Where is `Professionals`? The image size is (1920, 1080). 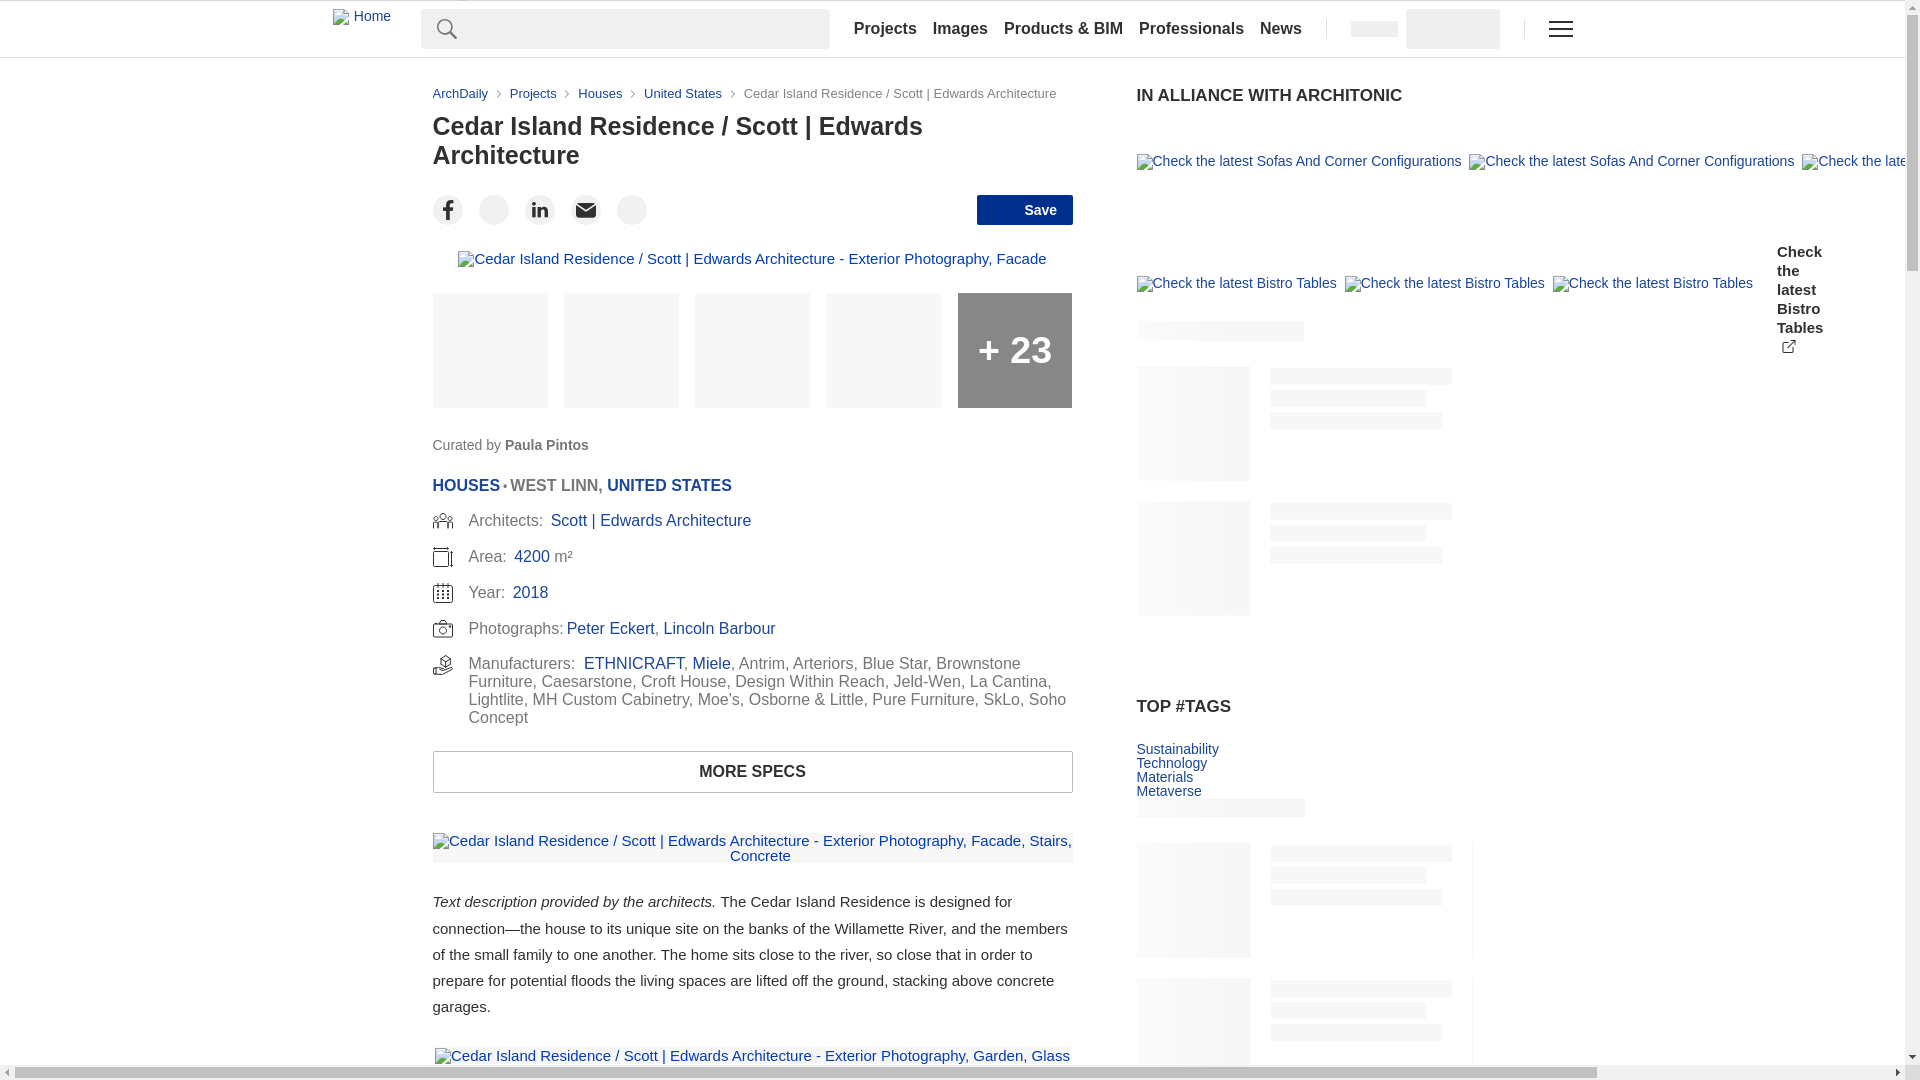 Professionals is located at coordinates (1190, 28).